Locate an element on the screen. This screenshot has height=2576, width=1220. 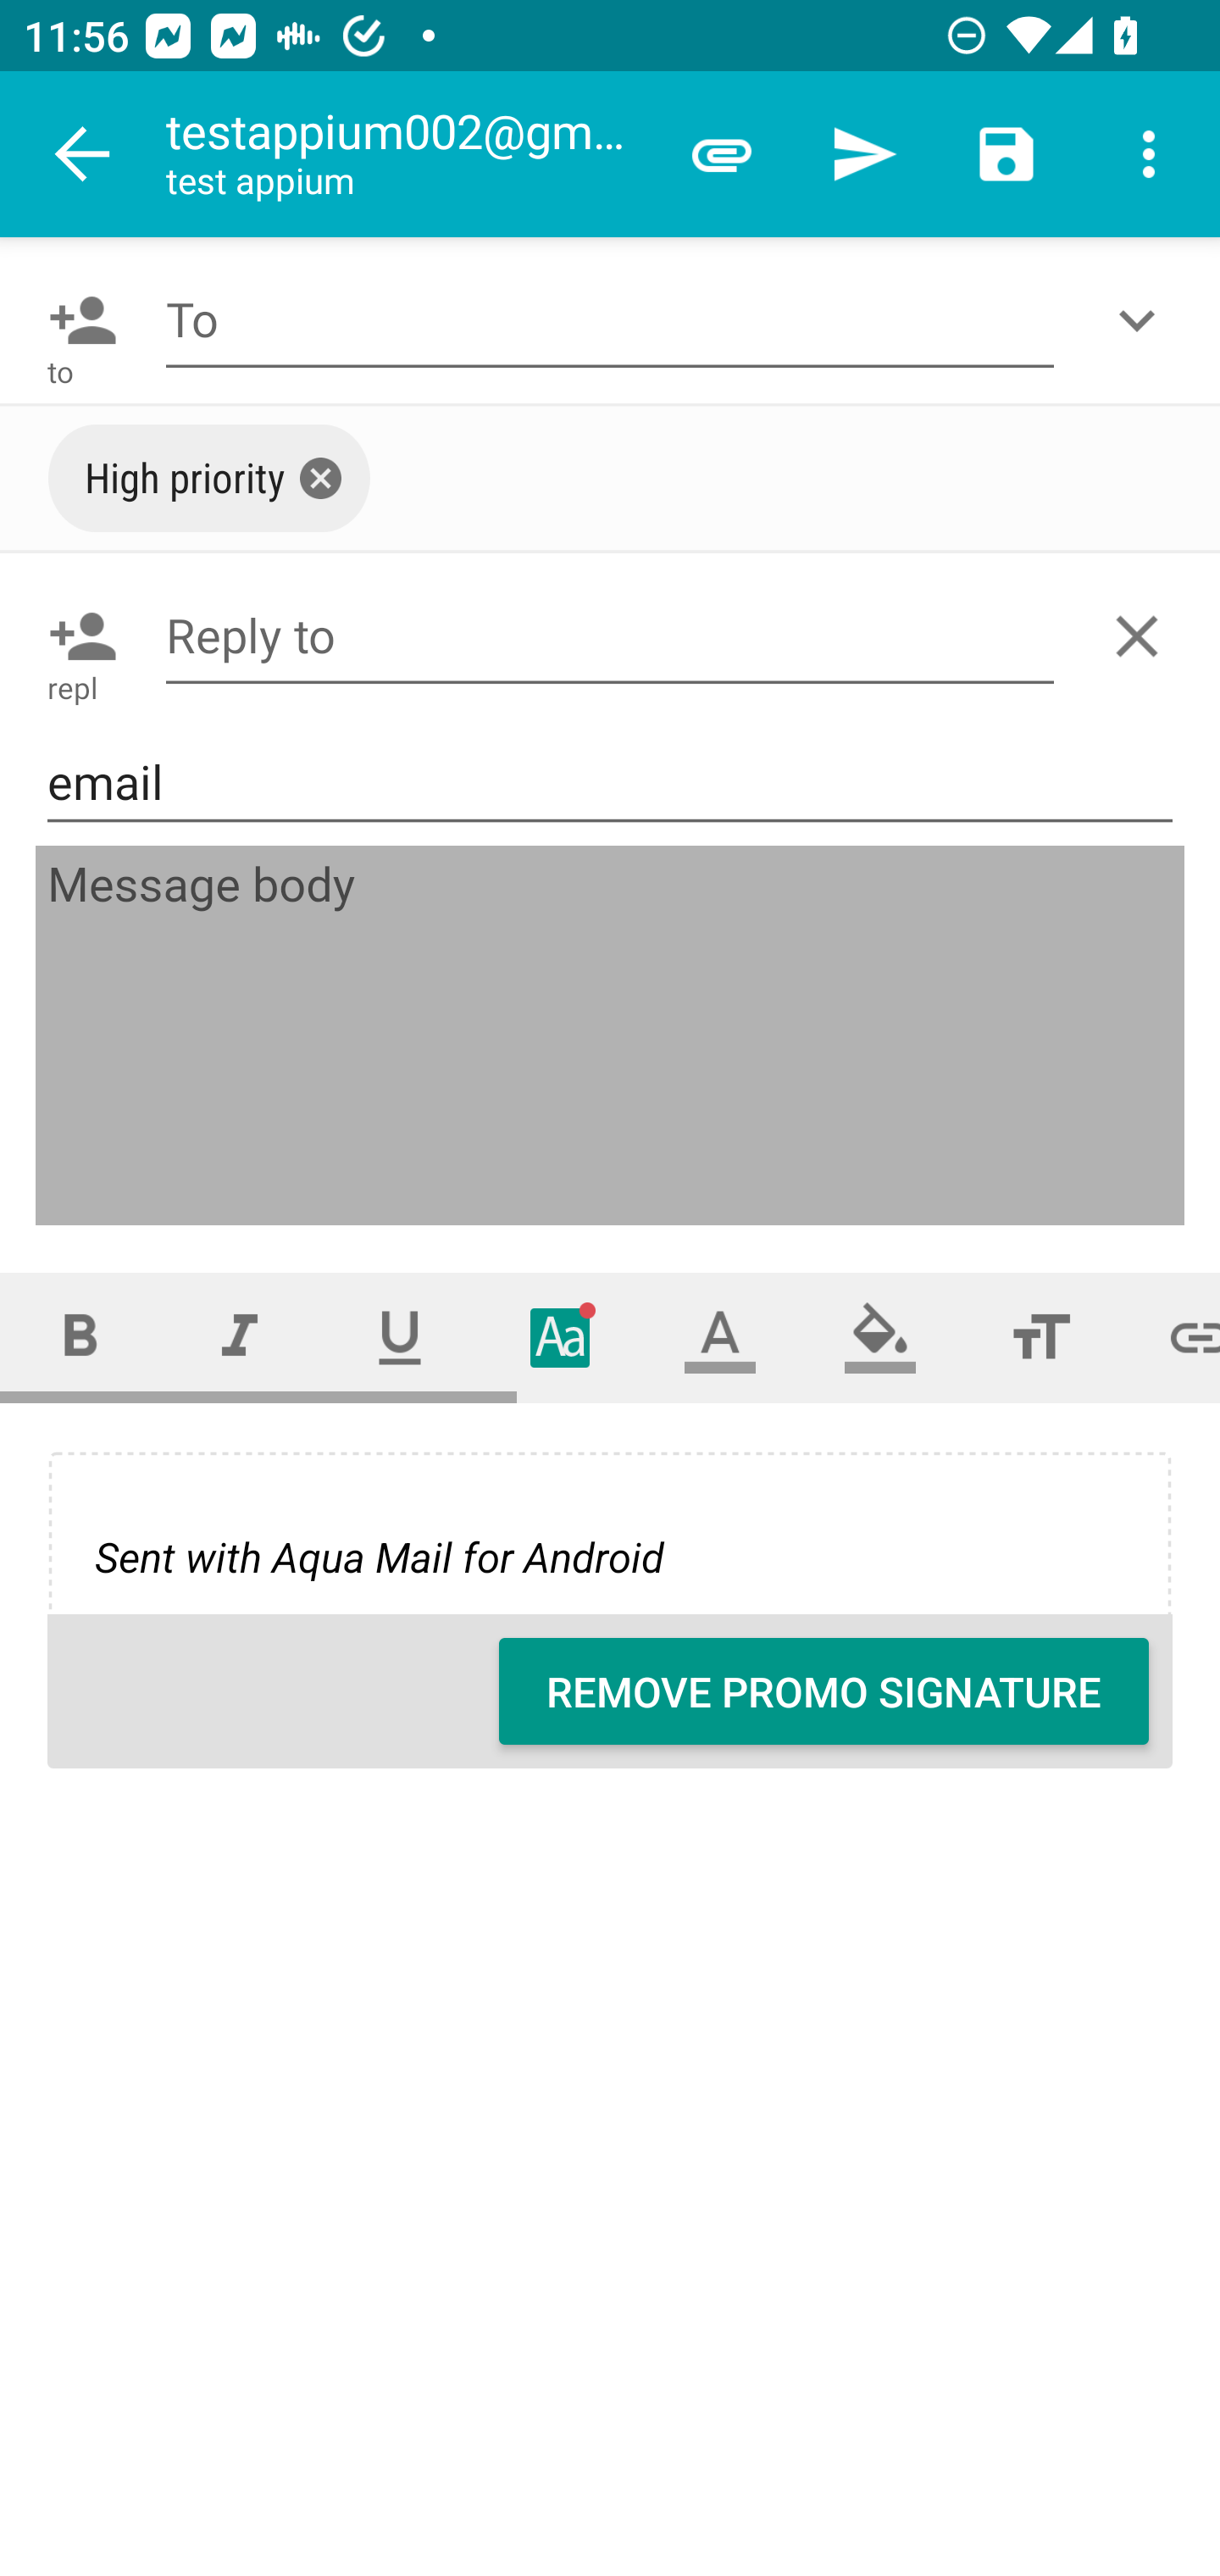
Fill color is located at coordinates (880, 1337).